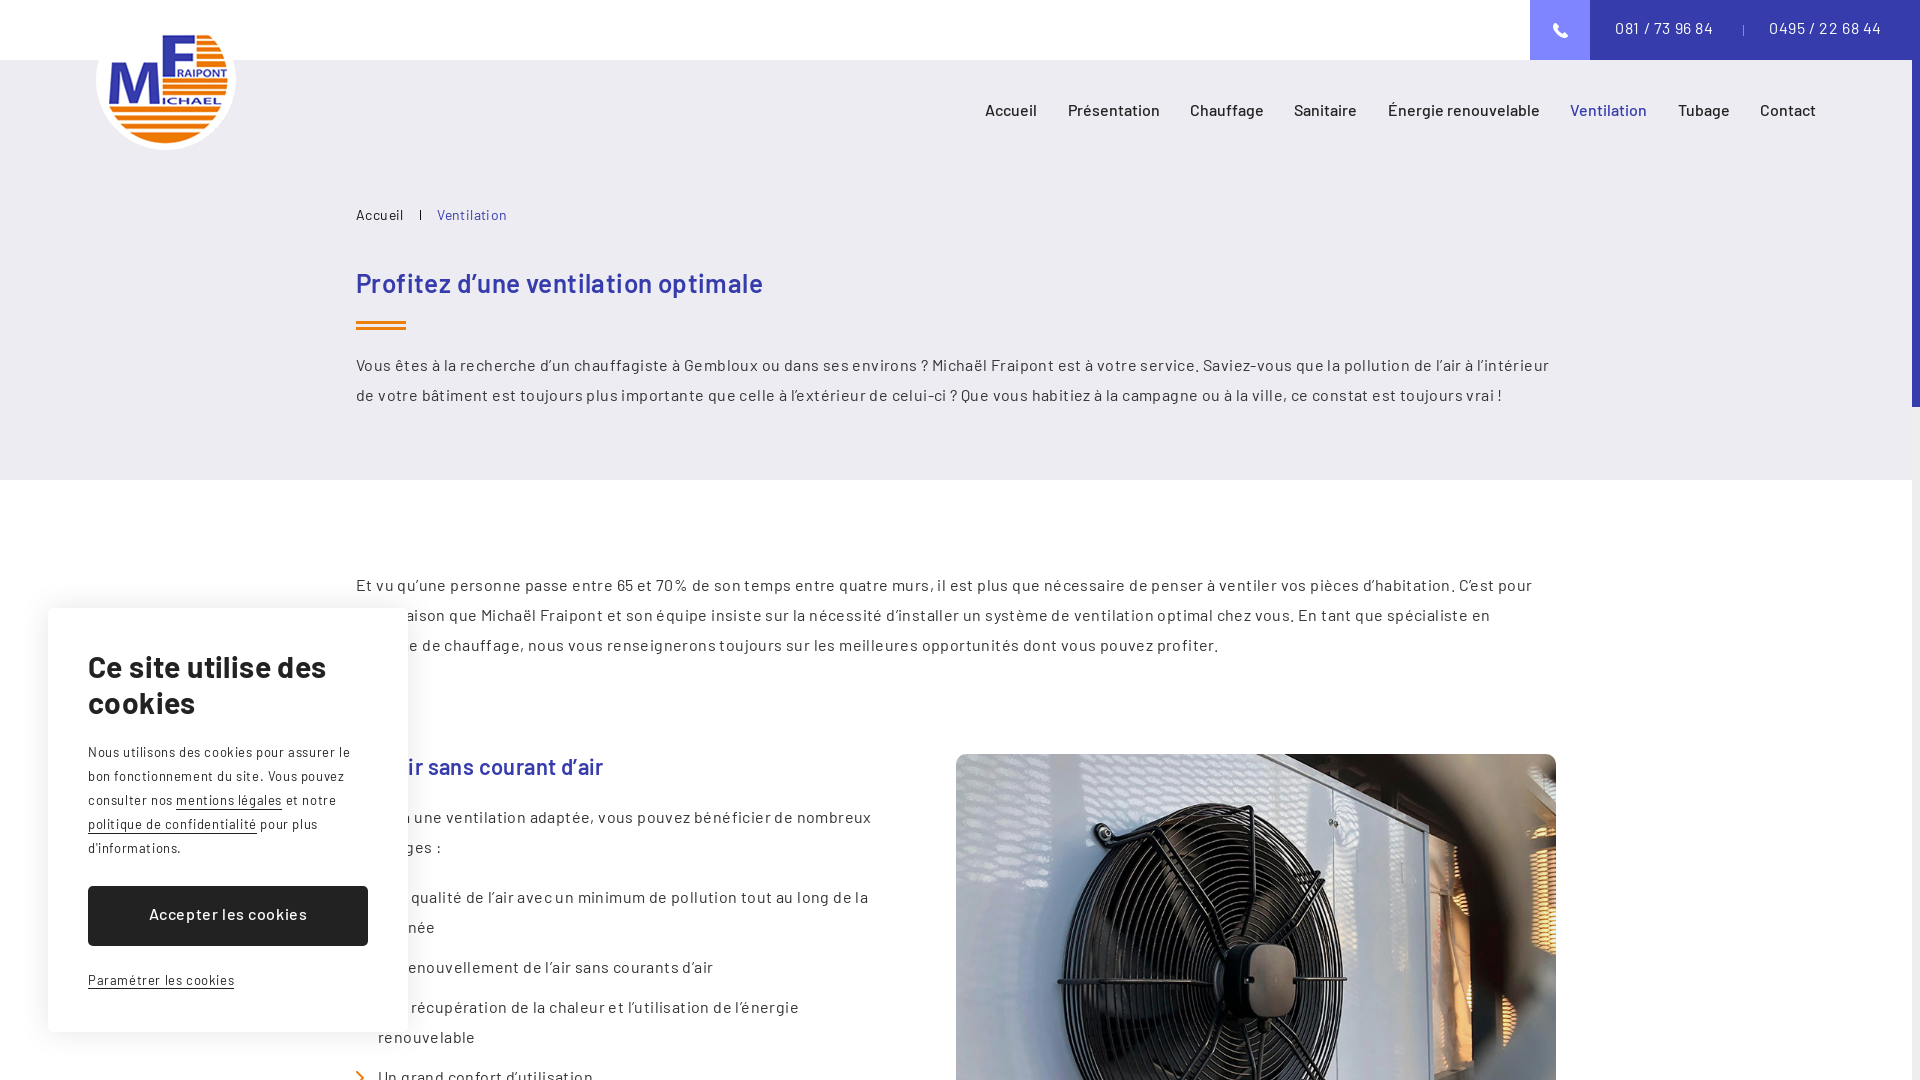 This screenshot has width=1920, height=1080. What do you see at coordinates (1788, 110) in the screenshot?
I see `Contact` at bounding box center [1788, 110].